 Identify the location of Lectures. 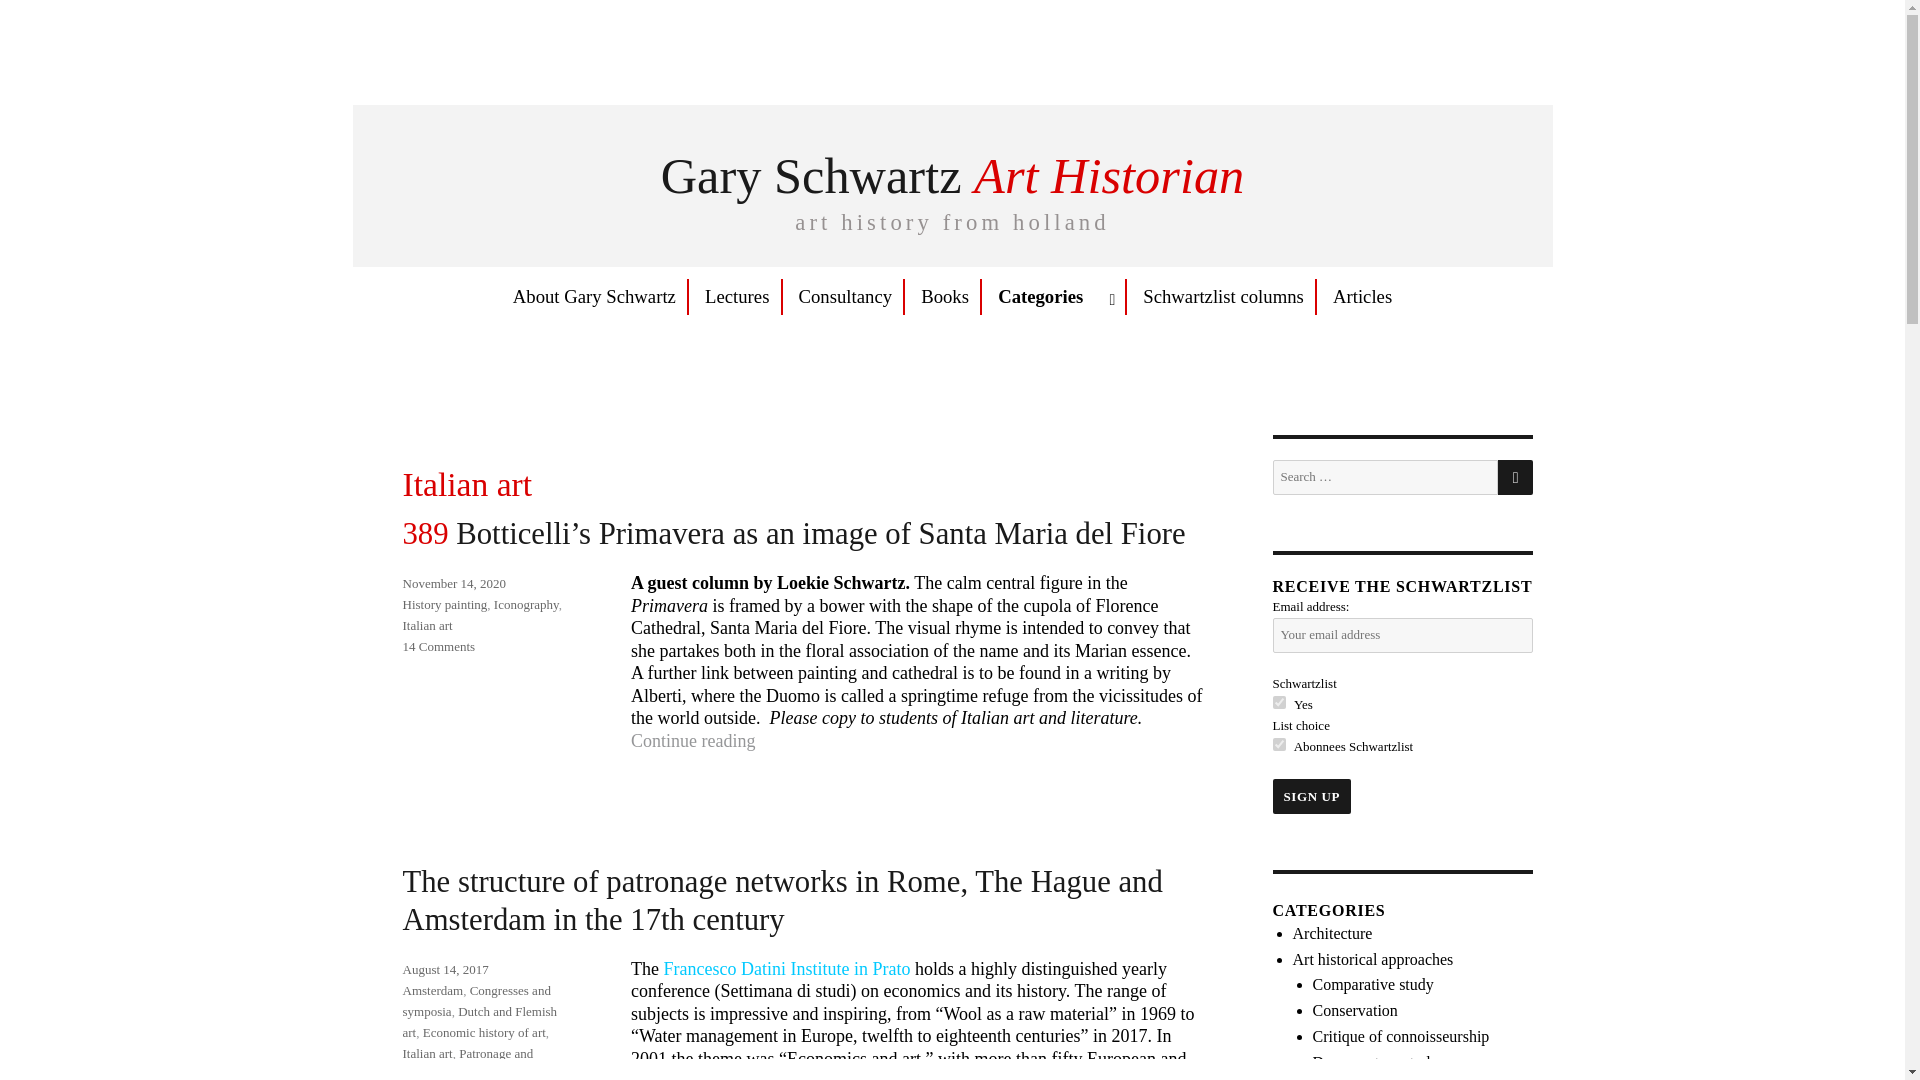
(737, 296).